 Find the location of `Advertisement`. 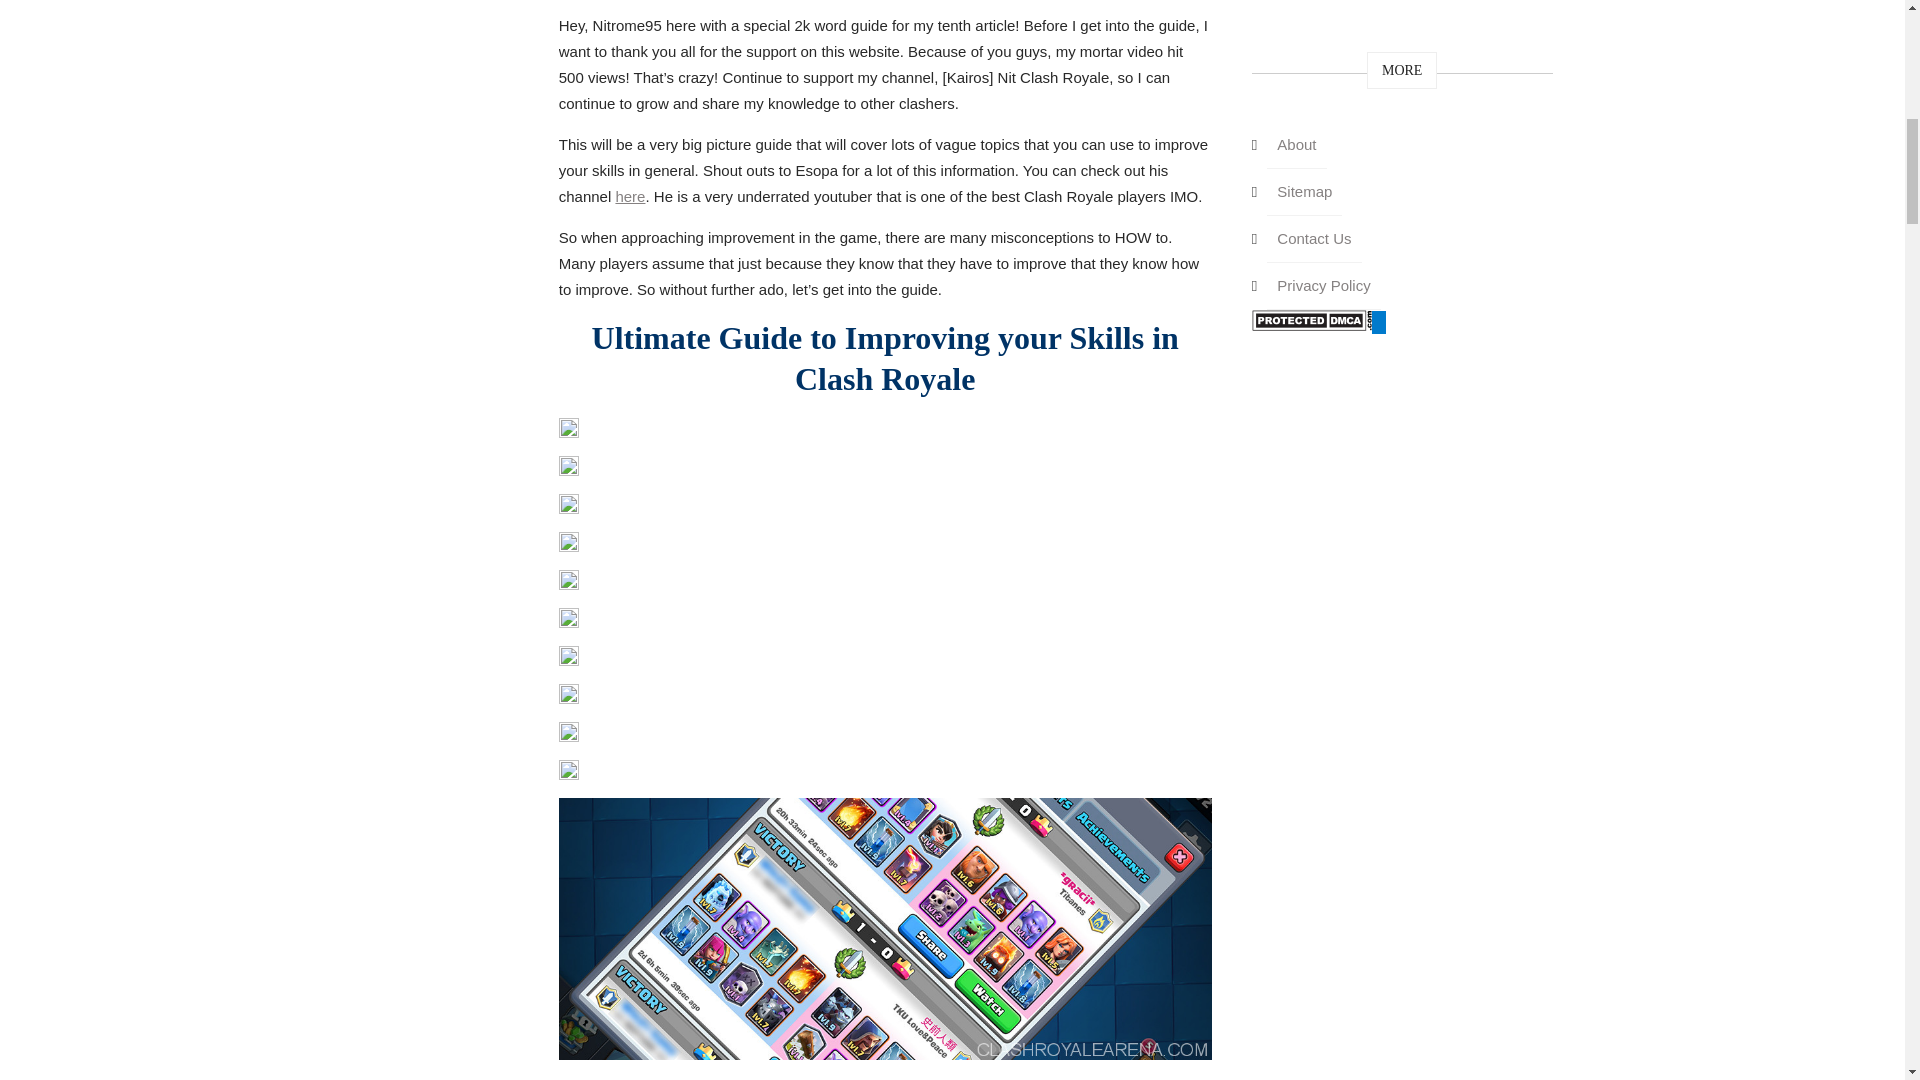

Advertisement is located at coordinates (884, 6).